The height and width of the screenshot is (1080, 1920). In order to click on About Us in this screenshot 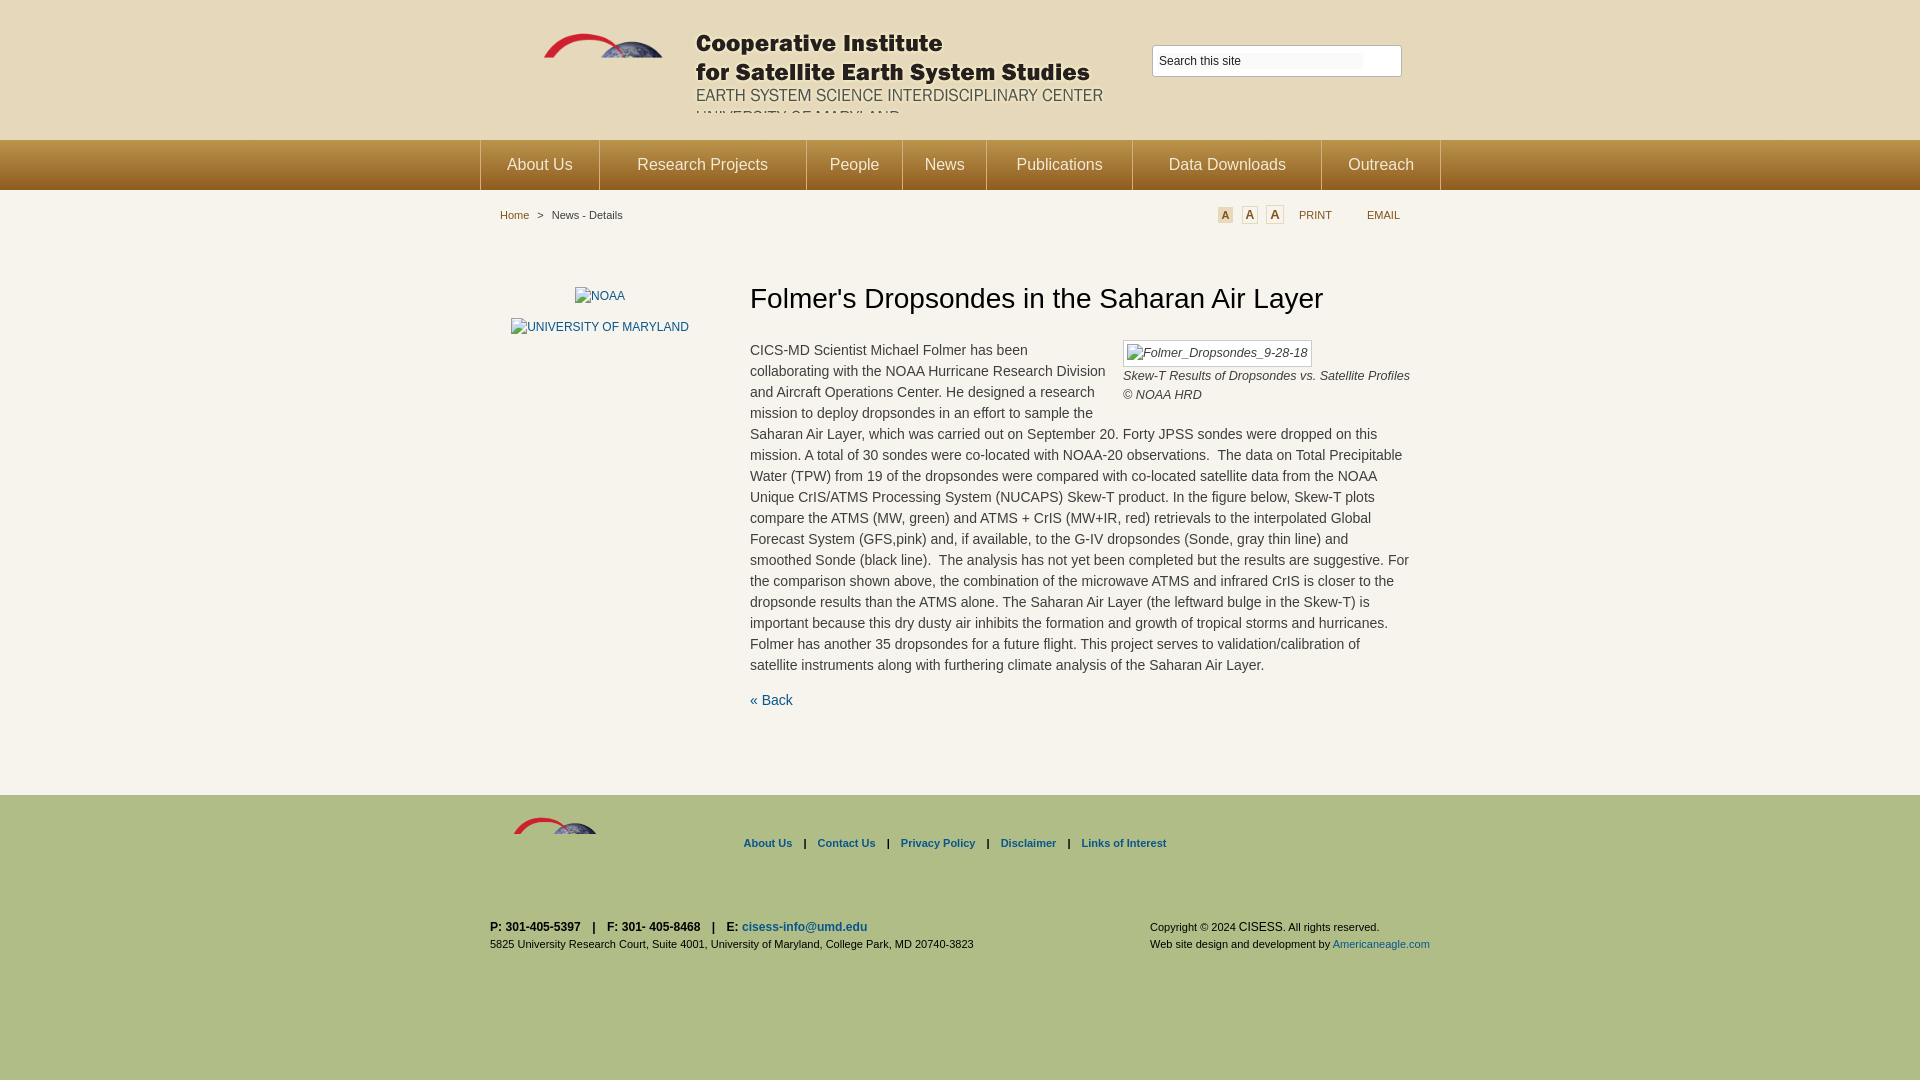, I will do `click(540, 165)`.